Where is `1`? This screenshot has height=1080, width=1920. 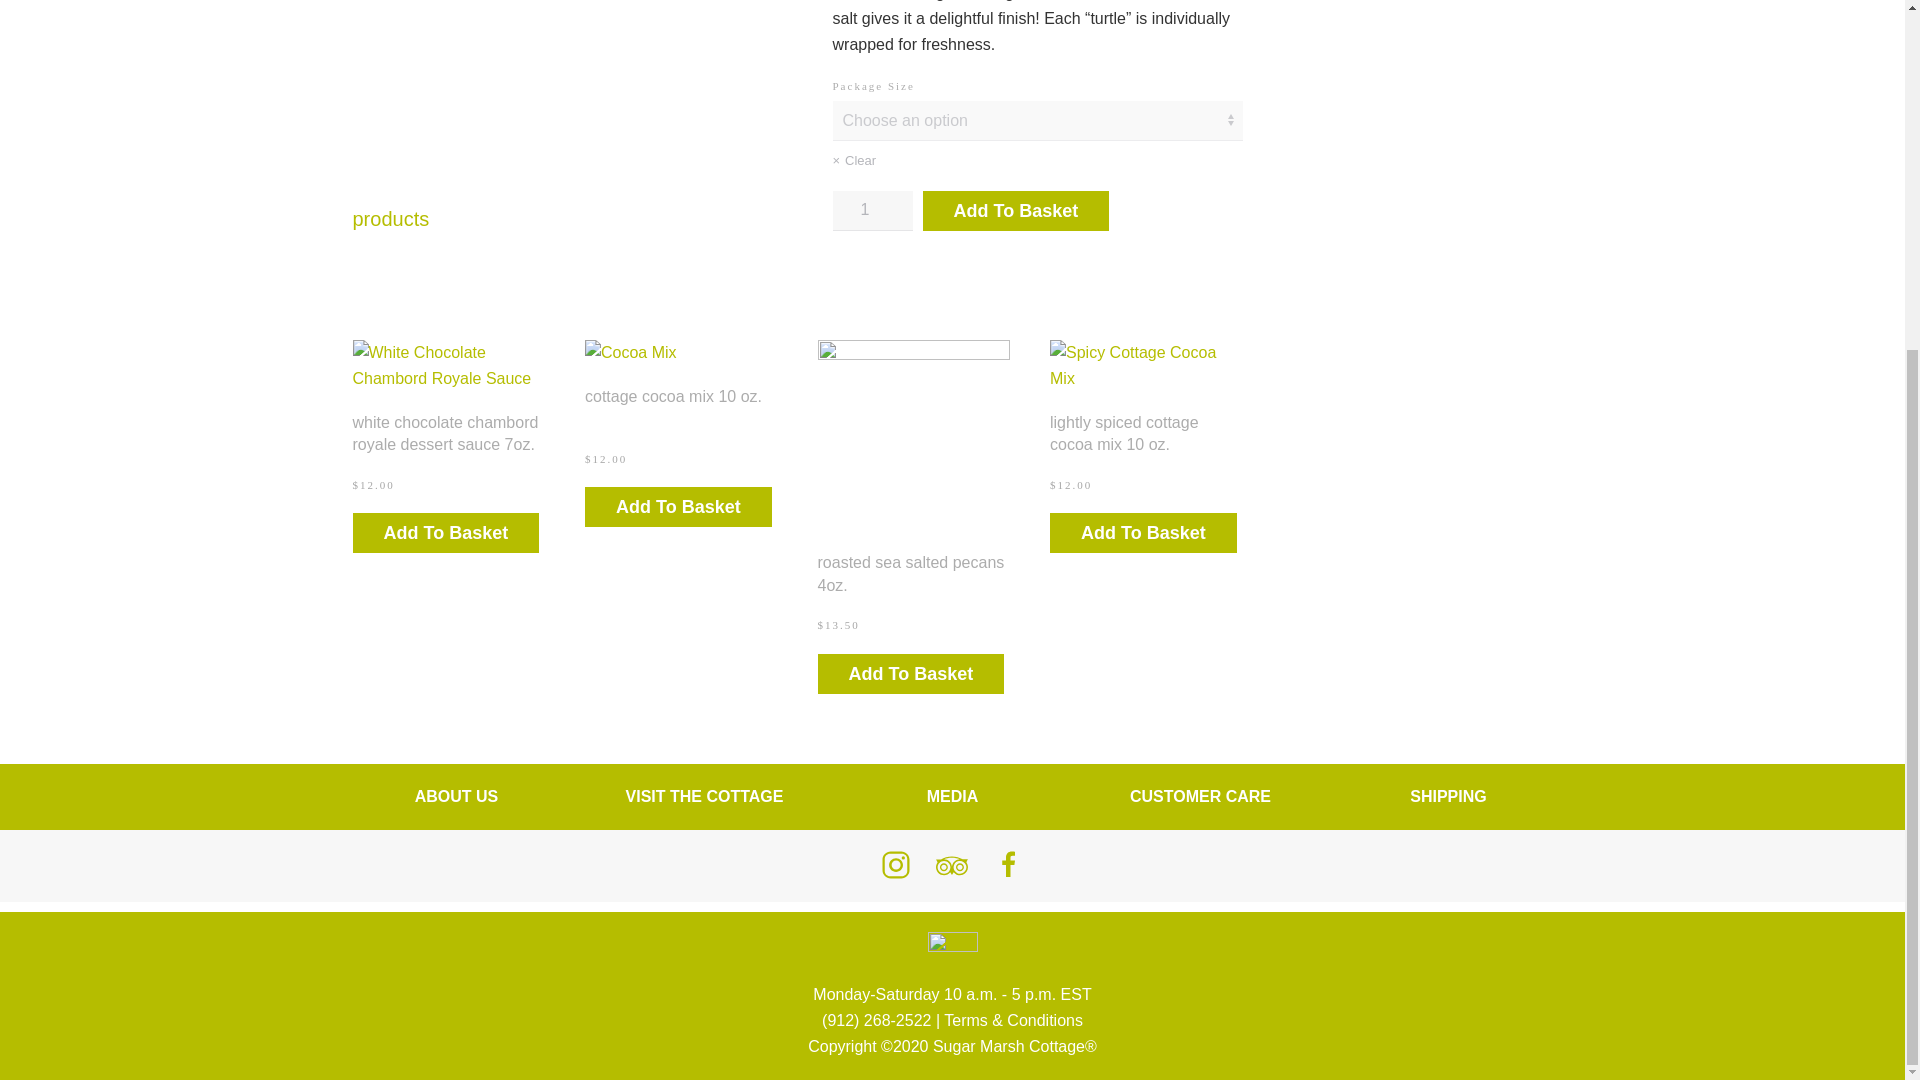 1 is located at coordinates (872, 211).